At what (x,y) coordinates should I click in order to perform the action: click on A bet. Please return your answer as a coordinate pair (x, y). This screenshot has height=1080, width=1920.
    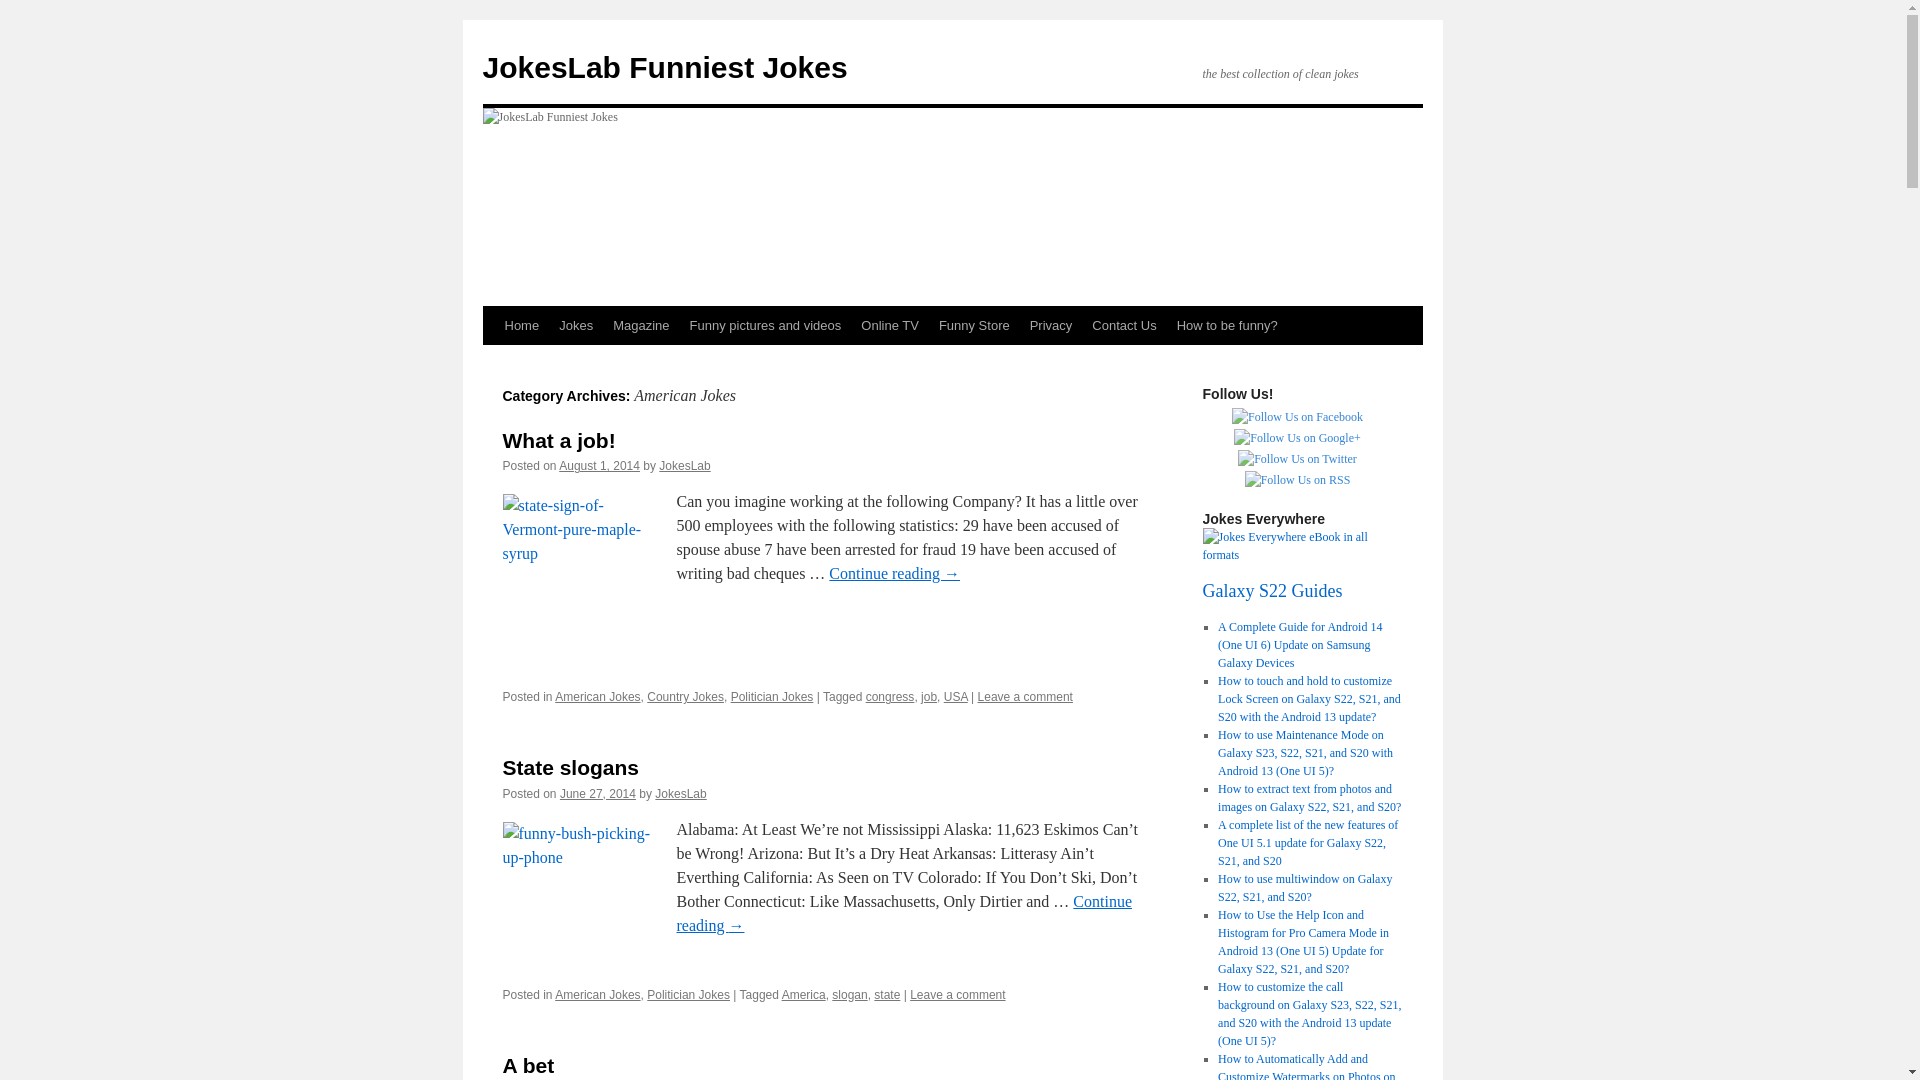
    Looking at the image, I should click on (528, 1065).